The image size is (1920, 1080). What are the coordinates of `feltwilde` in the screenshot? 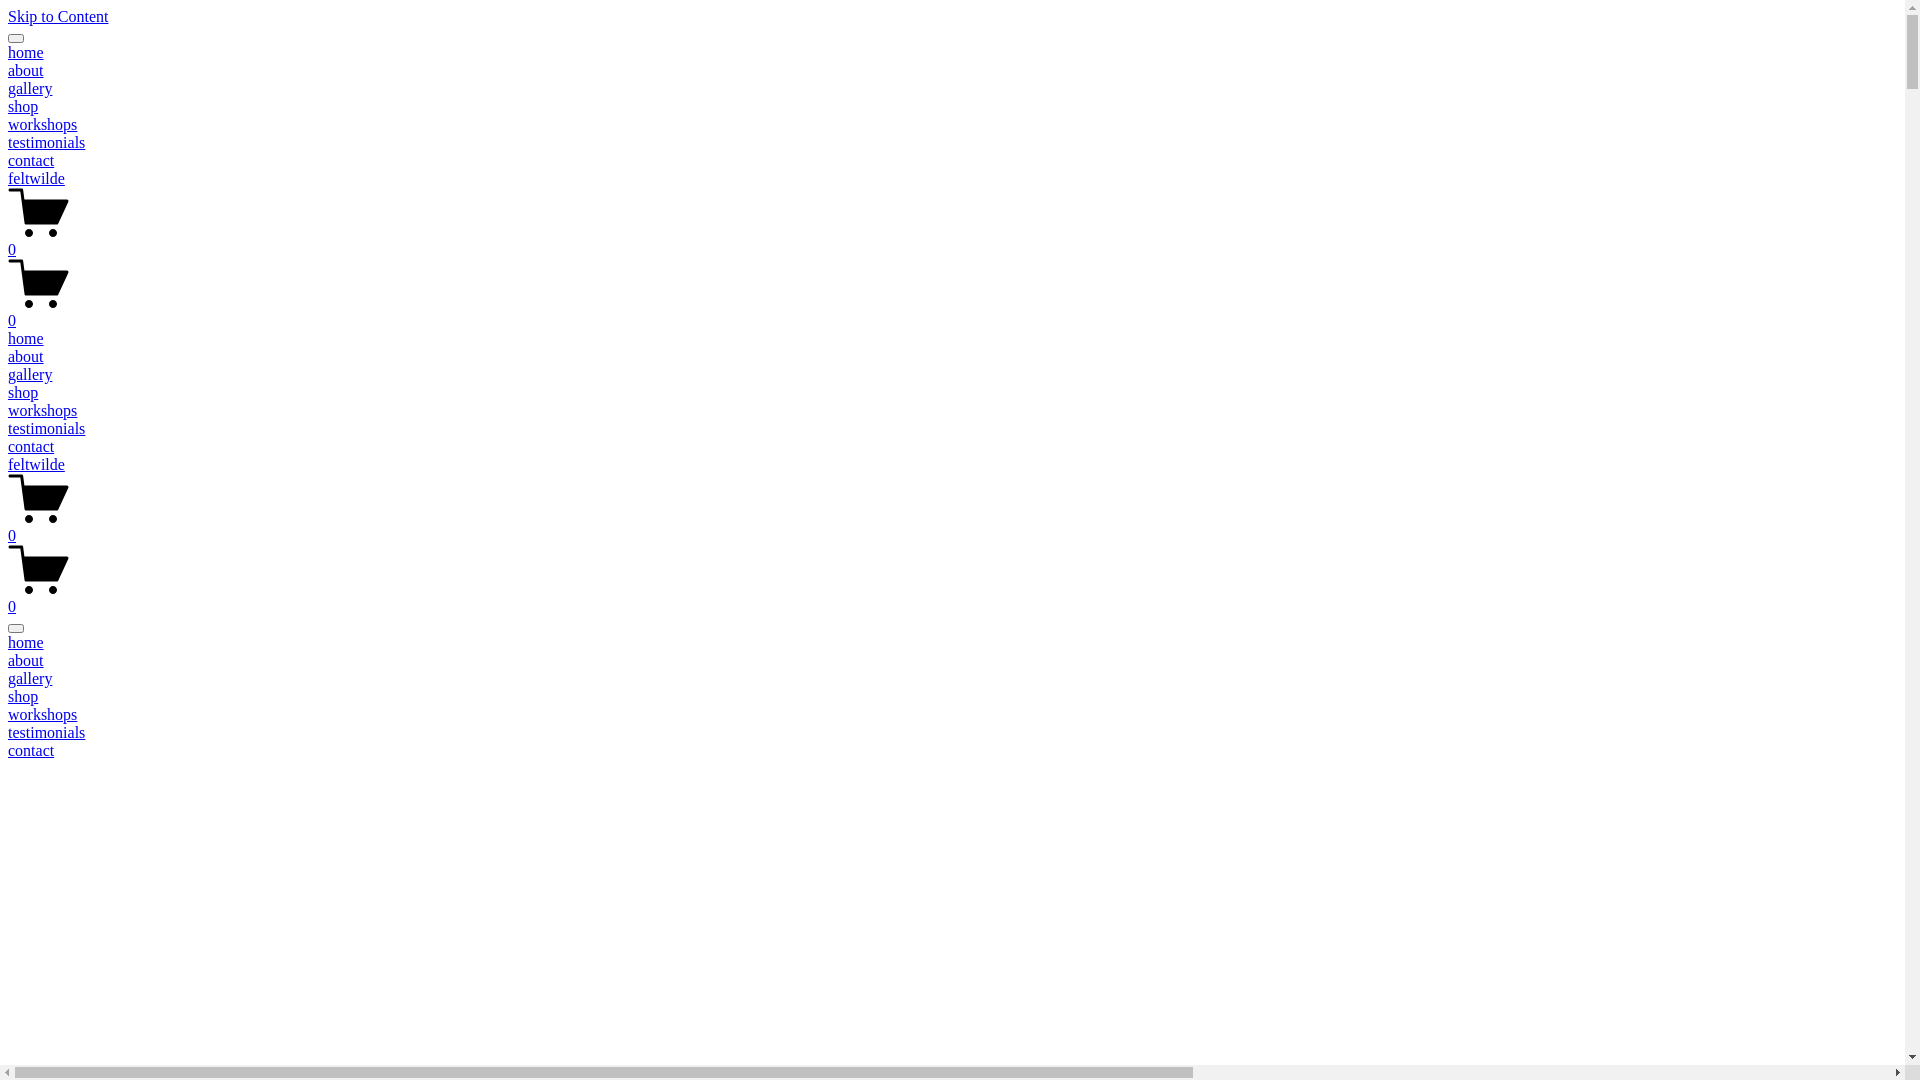 It's located at (36, 178).